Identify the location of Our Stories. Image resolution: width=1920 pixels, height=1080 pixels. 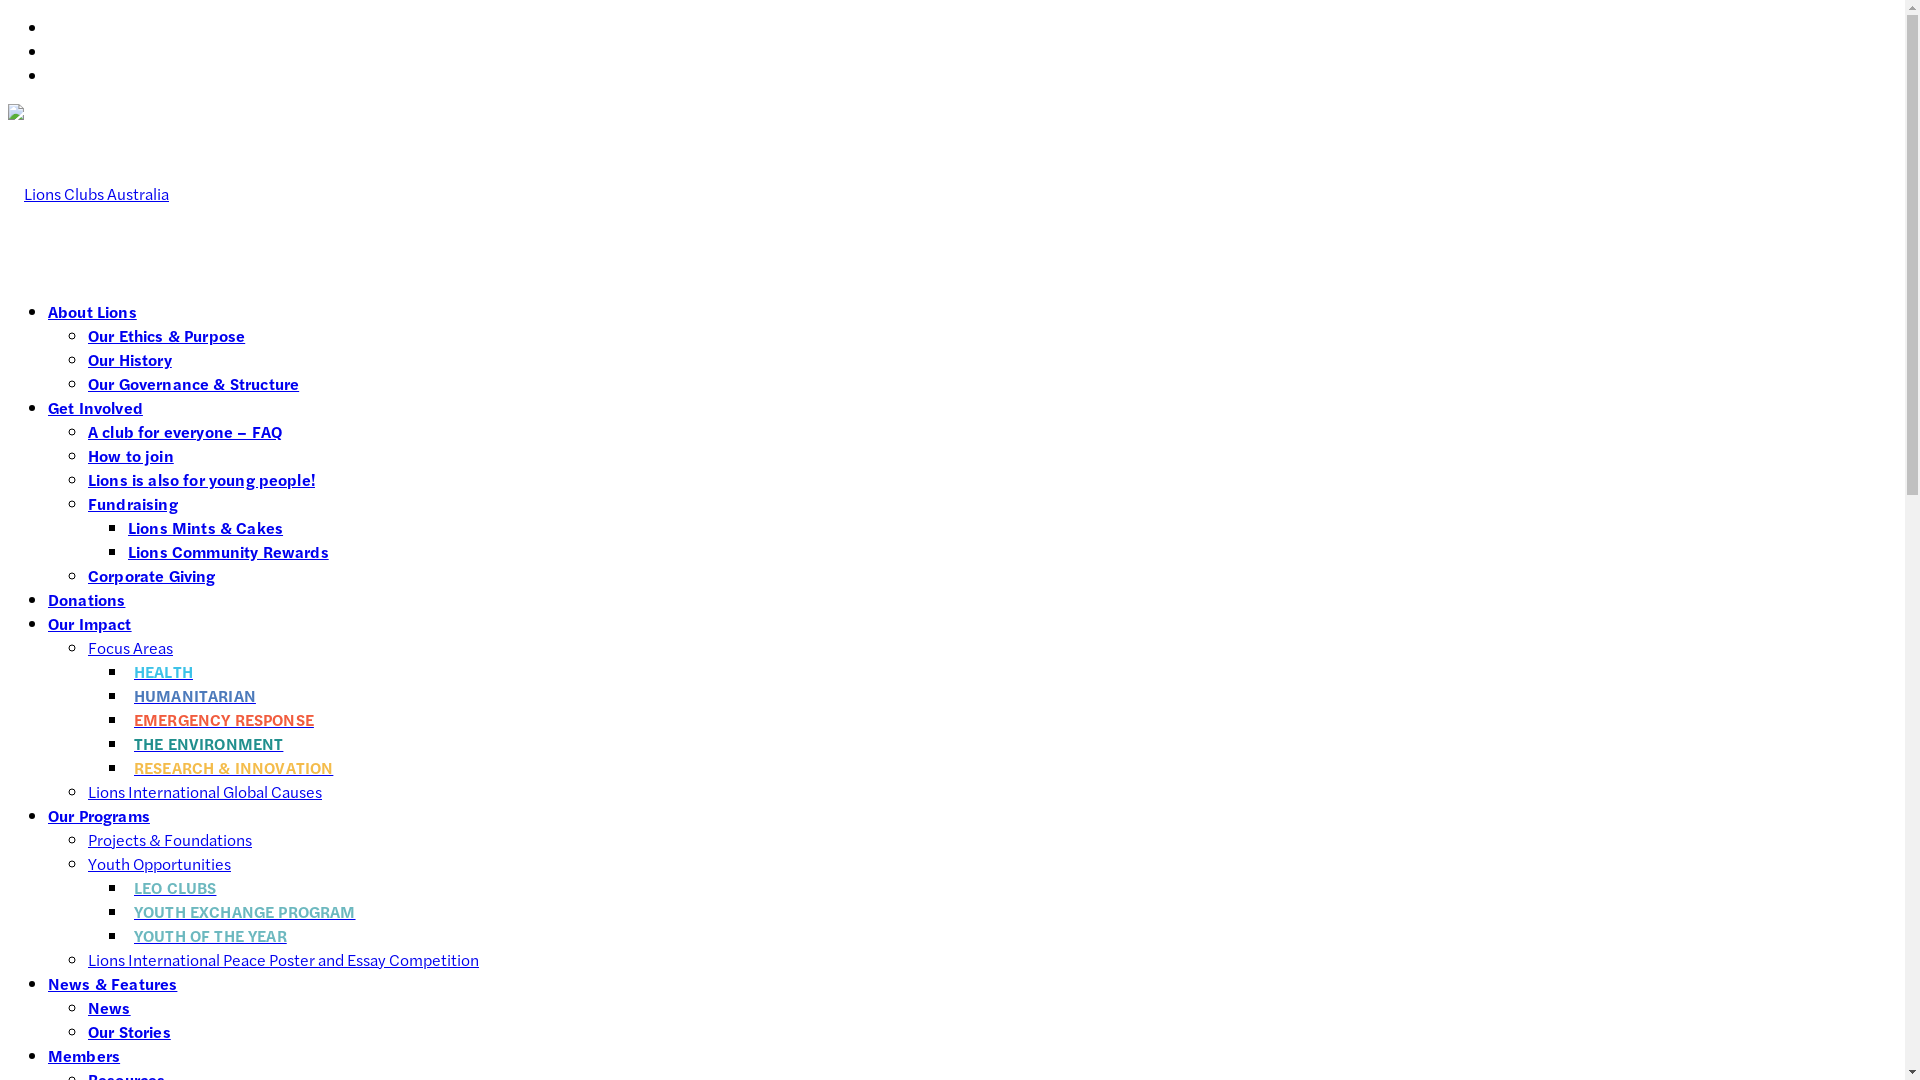
(130, 1032).